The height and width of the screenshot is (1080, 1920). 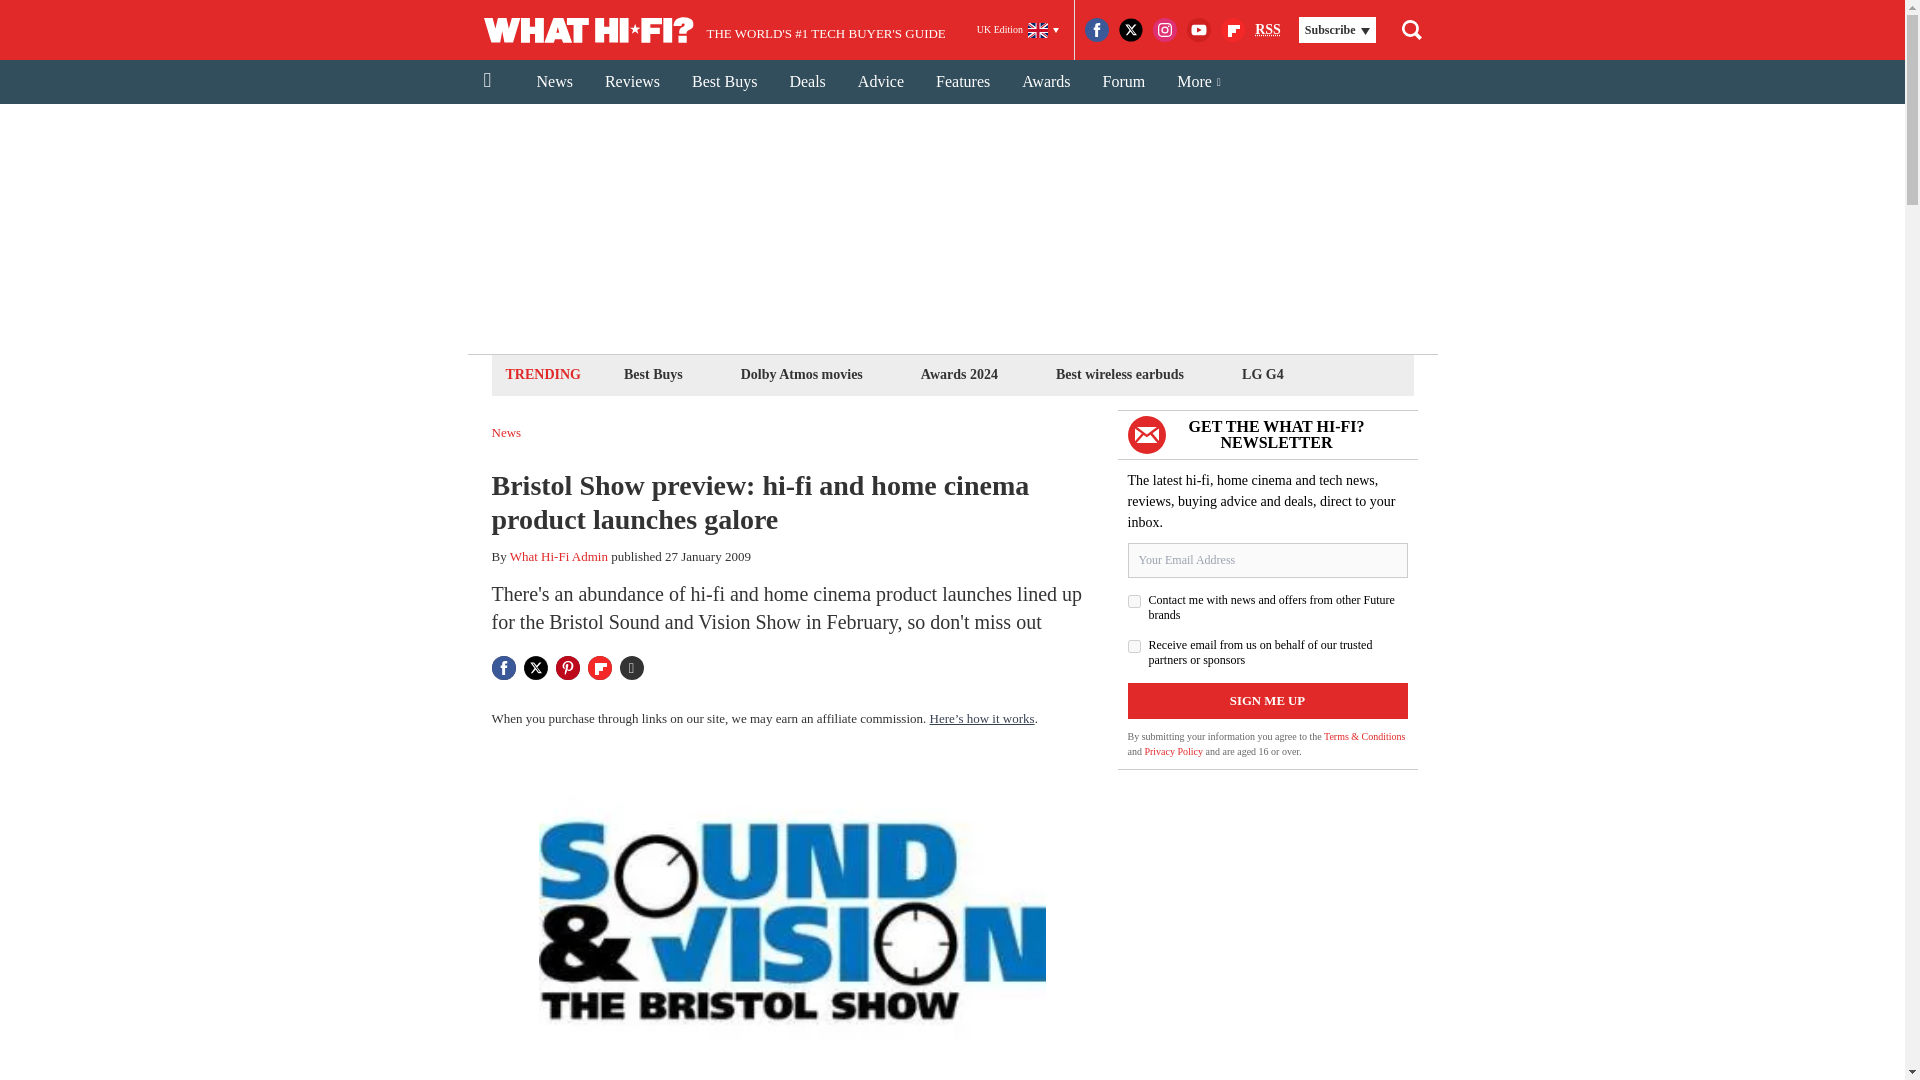 What do you see at coordinates (652, 374) in the screenshot?
I see `Best Buys` at bounding box center [652, 374].